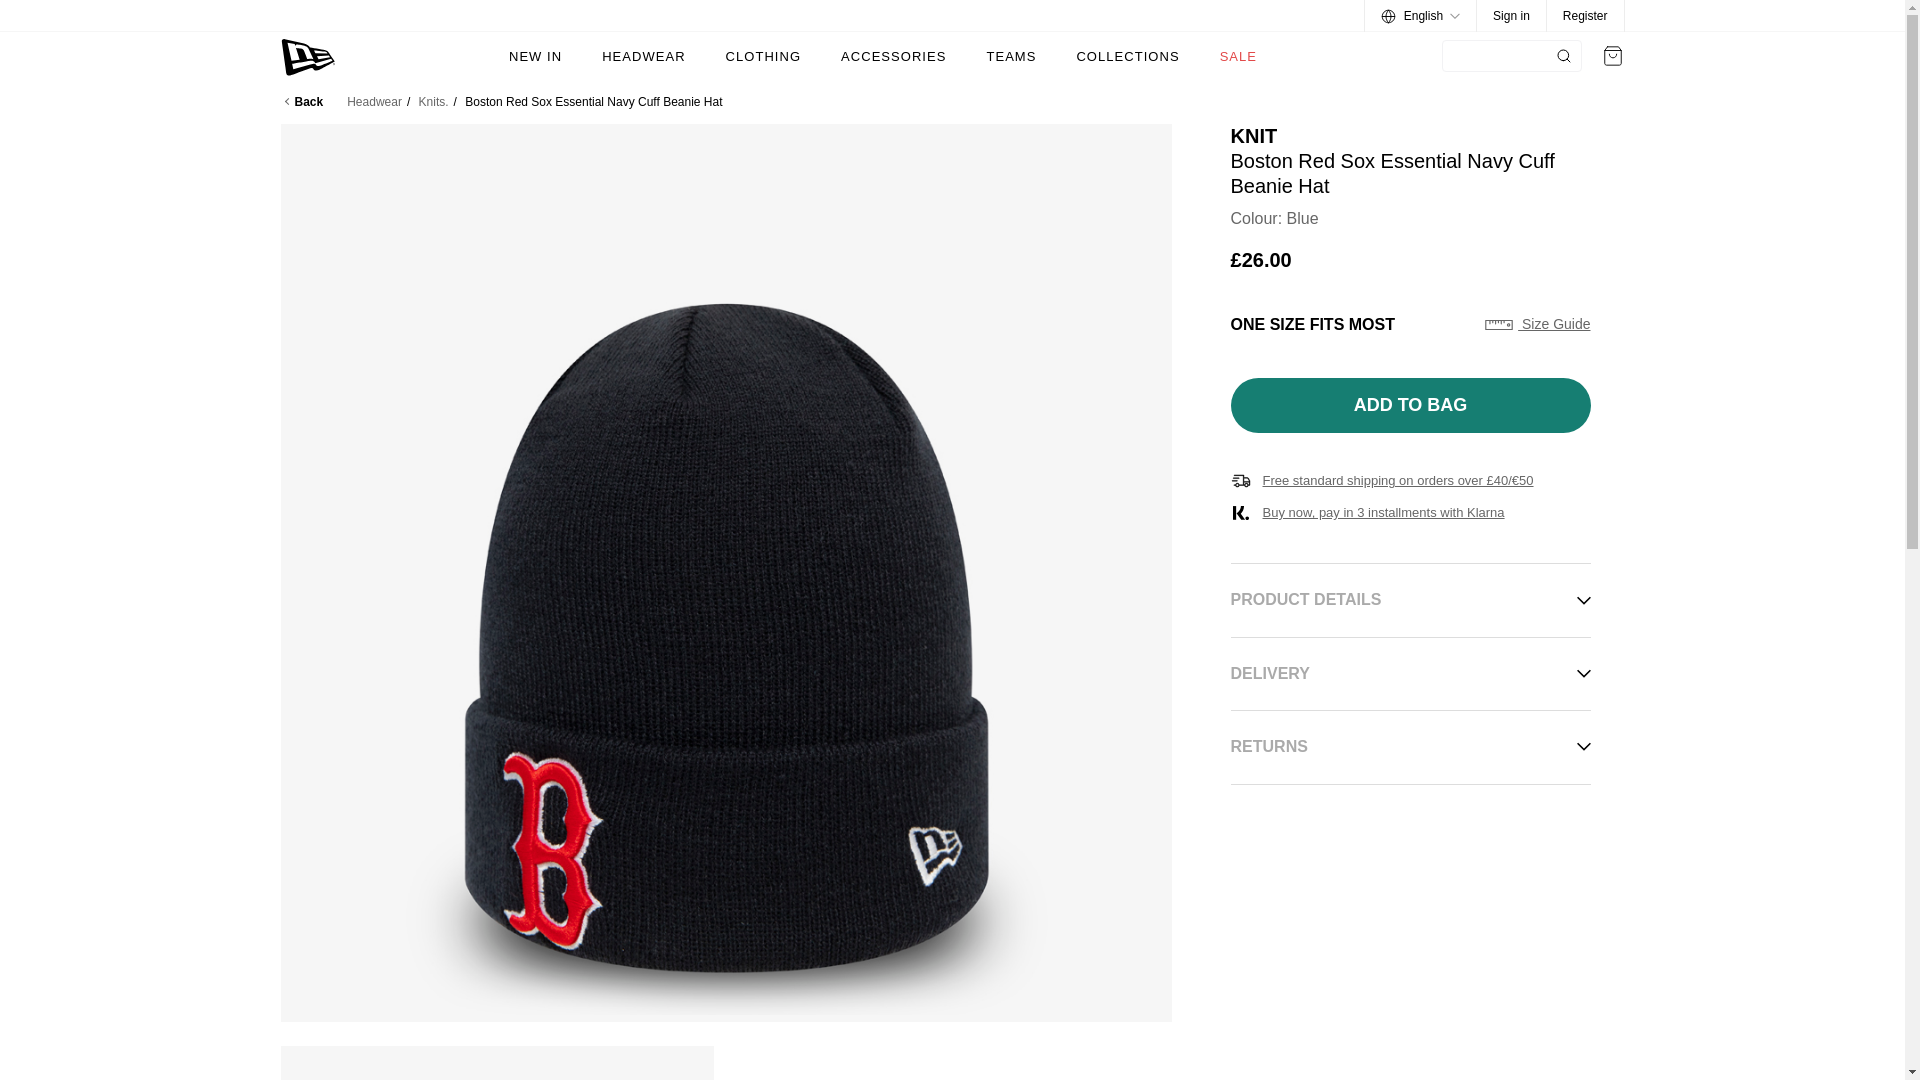  Describe the element at coordinates (644, 56) in the screenshot. I see `HEADWEAR` at that location.